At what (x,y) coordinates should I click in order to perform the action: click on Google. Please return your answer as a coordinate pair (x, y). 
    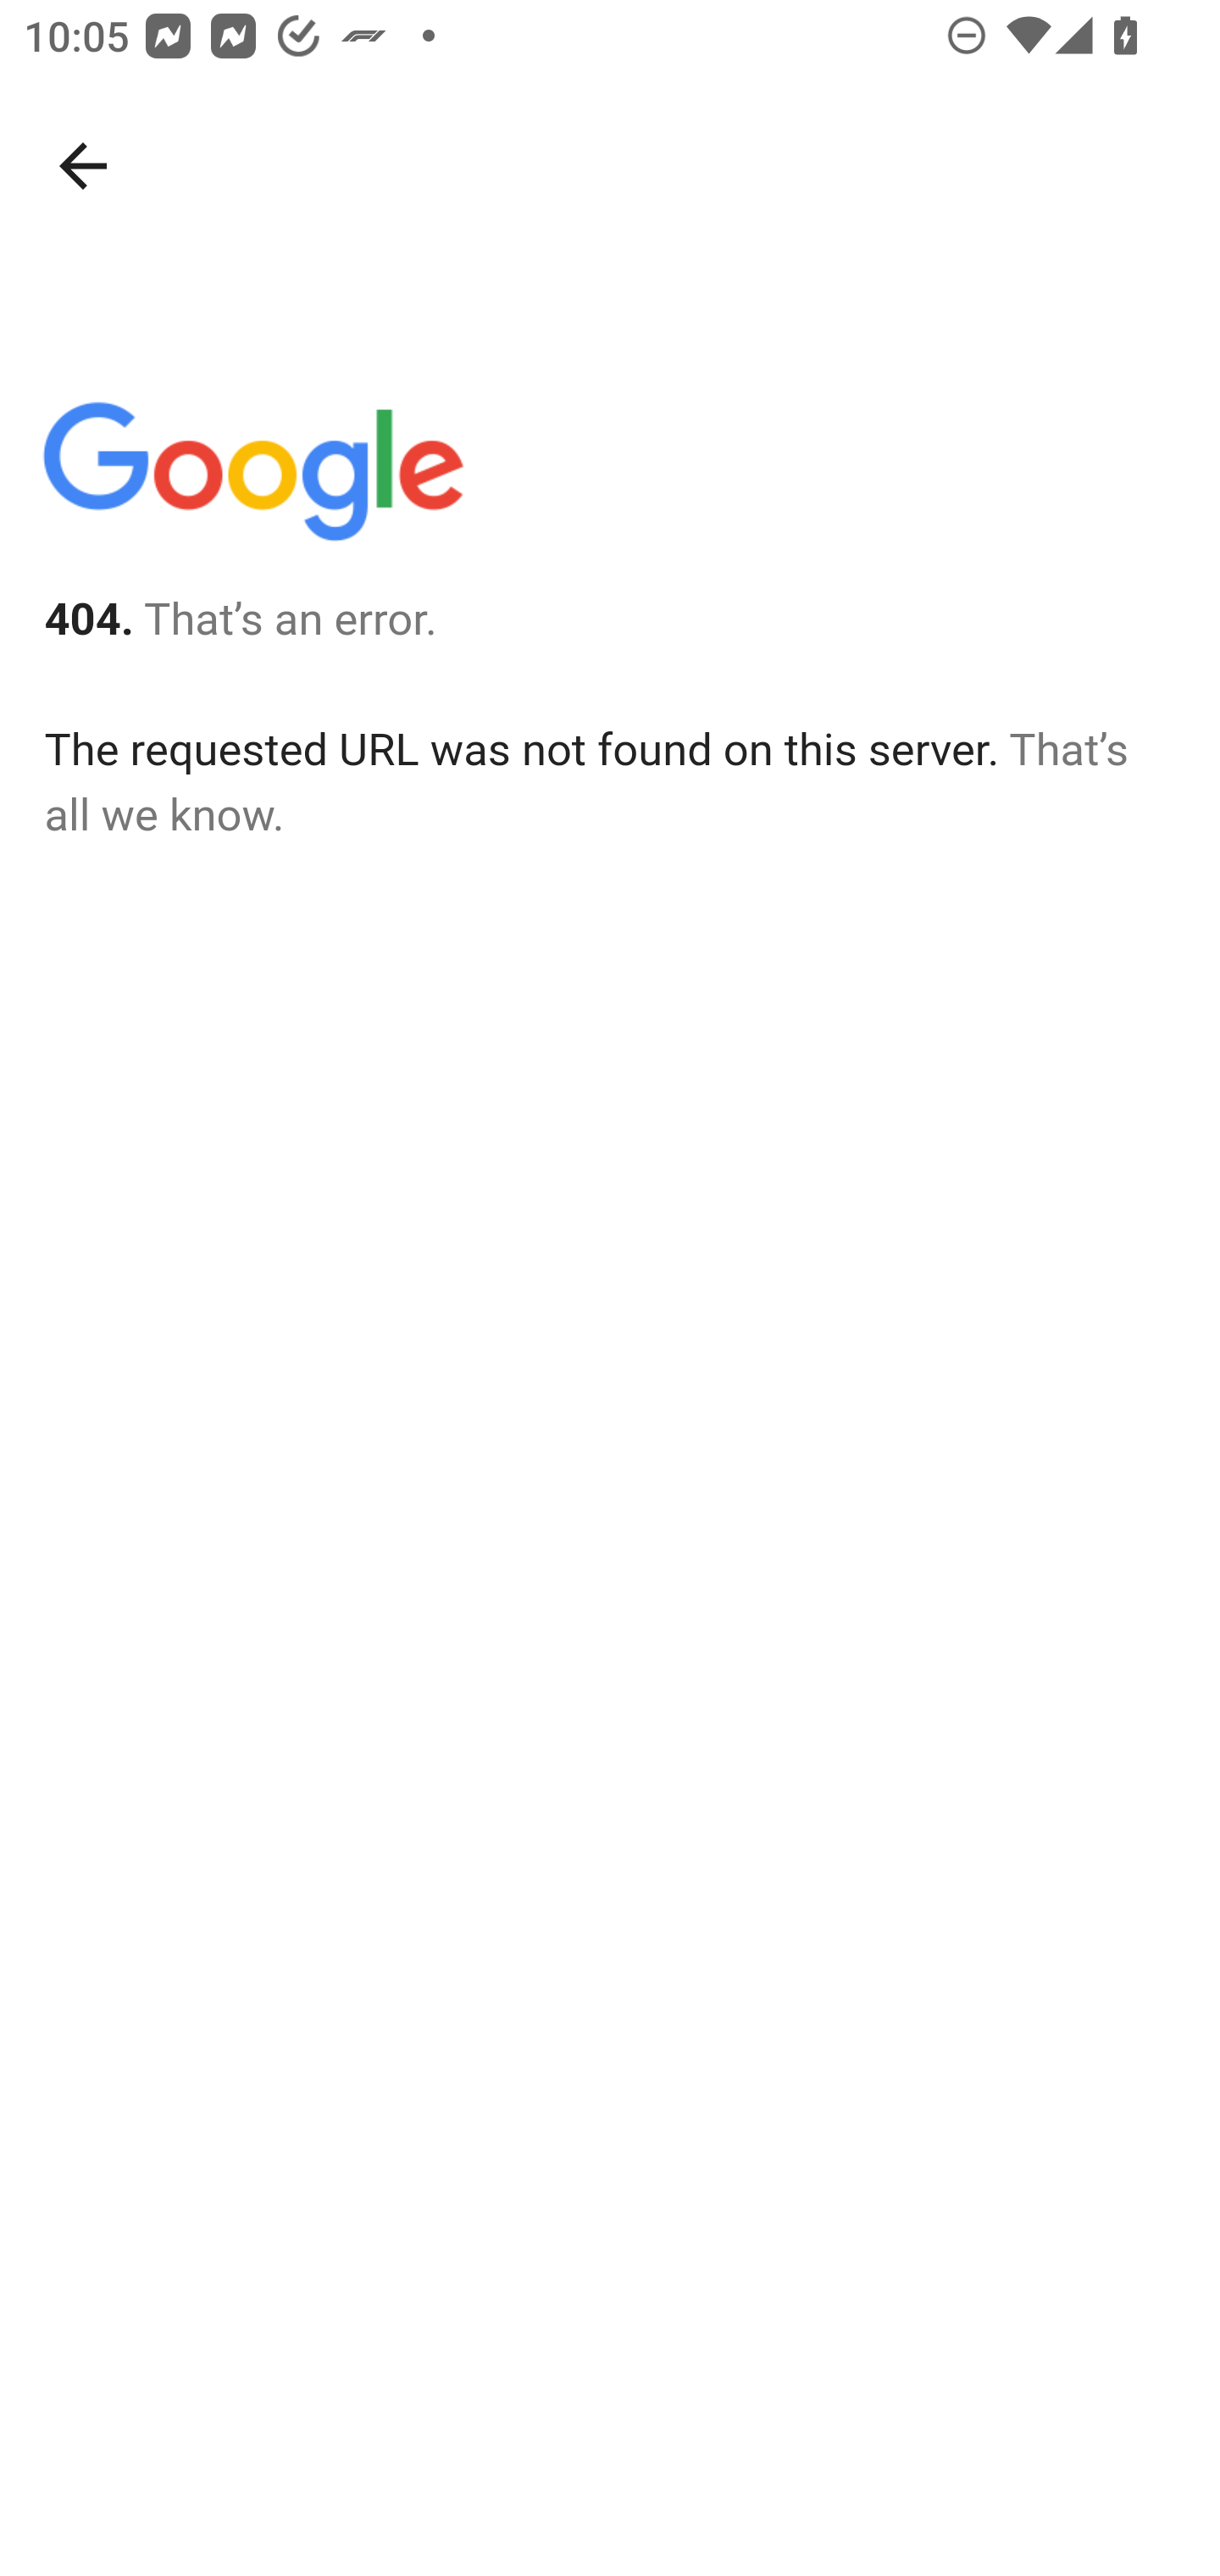
    Looking at the image, I should click on (252, 479).